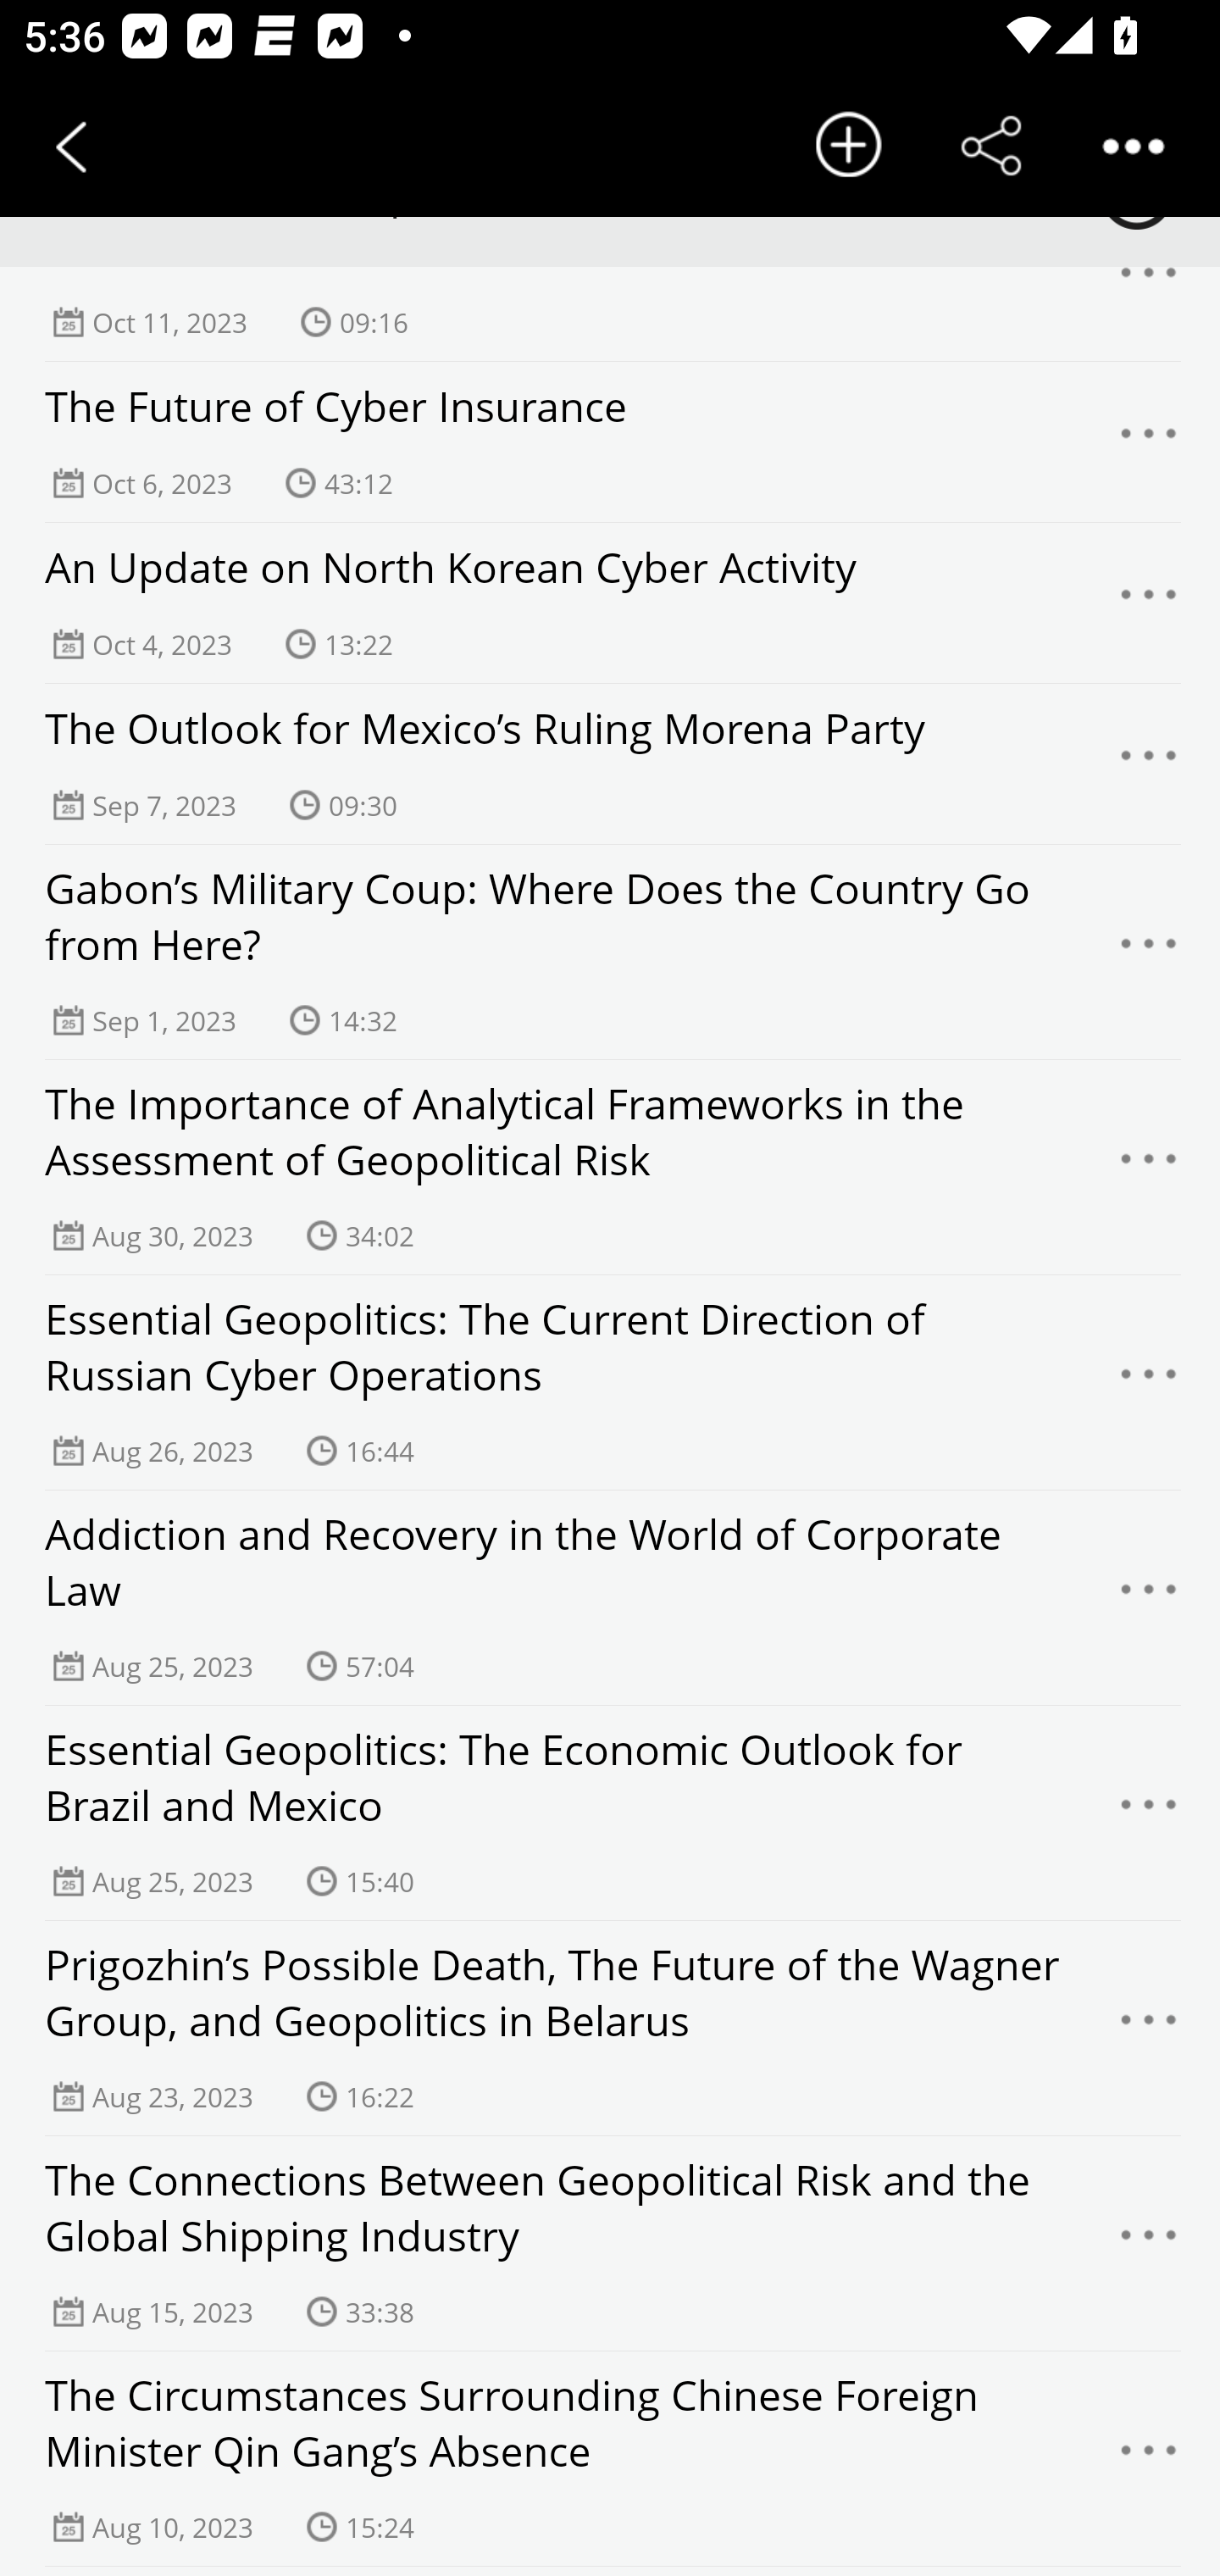  I want to click on Menu, so click(1149, 1168).